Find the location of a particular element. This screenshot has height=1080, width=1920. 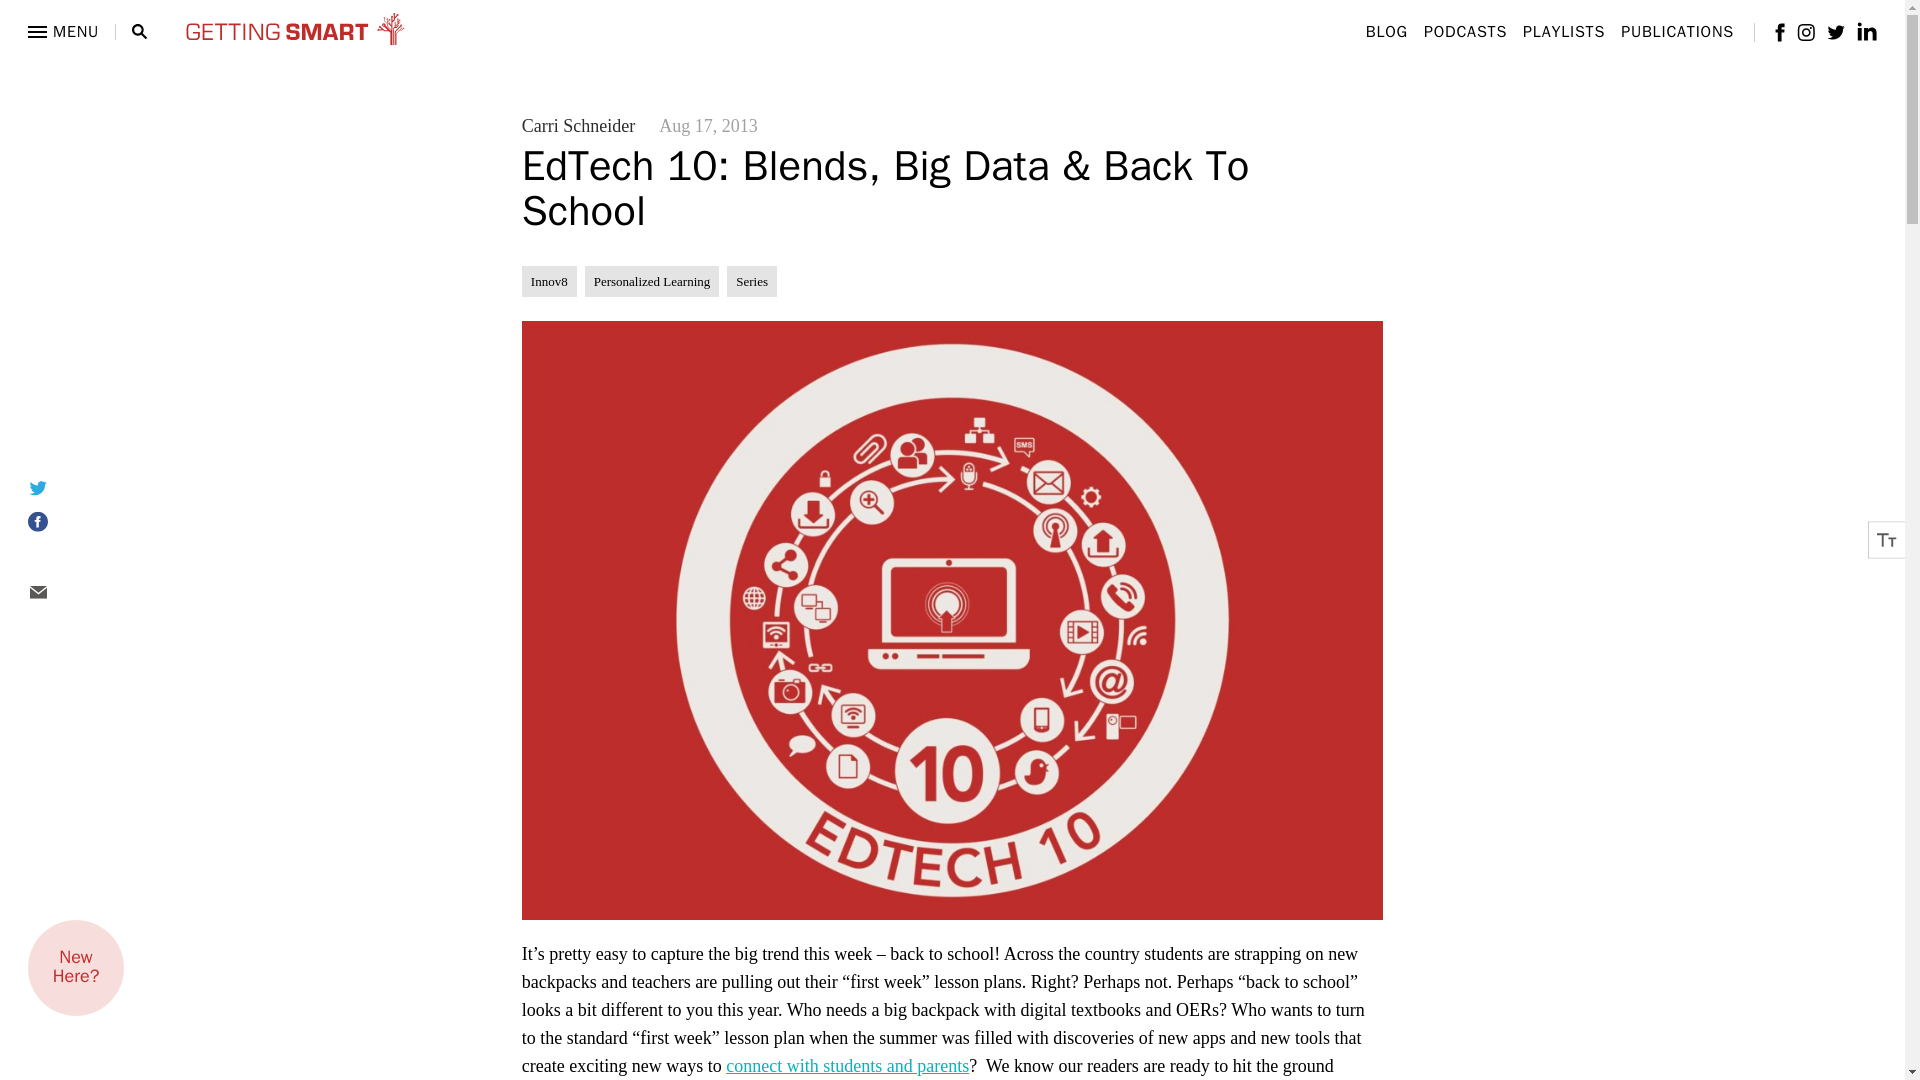

Share on Twitter is located at coordinates (62, 487).